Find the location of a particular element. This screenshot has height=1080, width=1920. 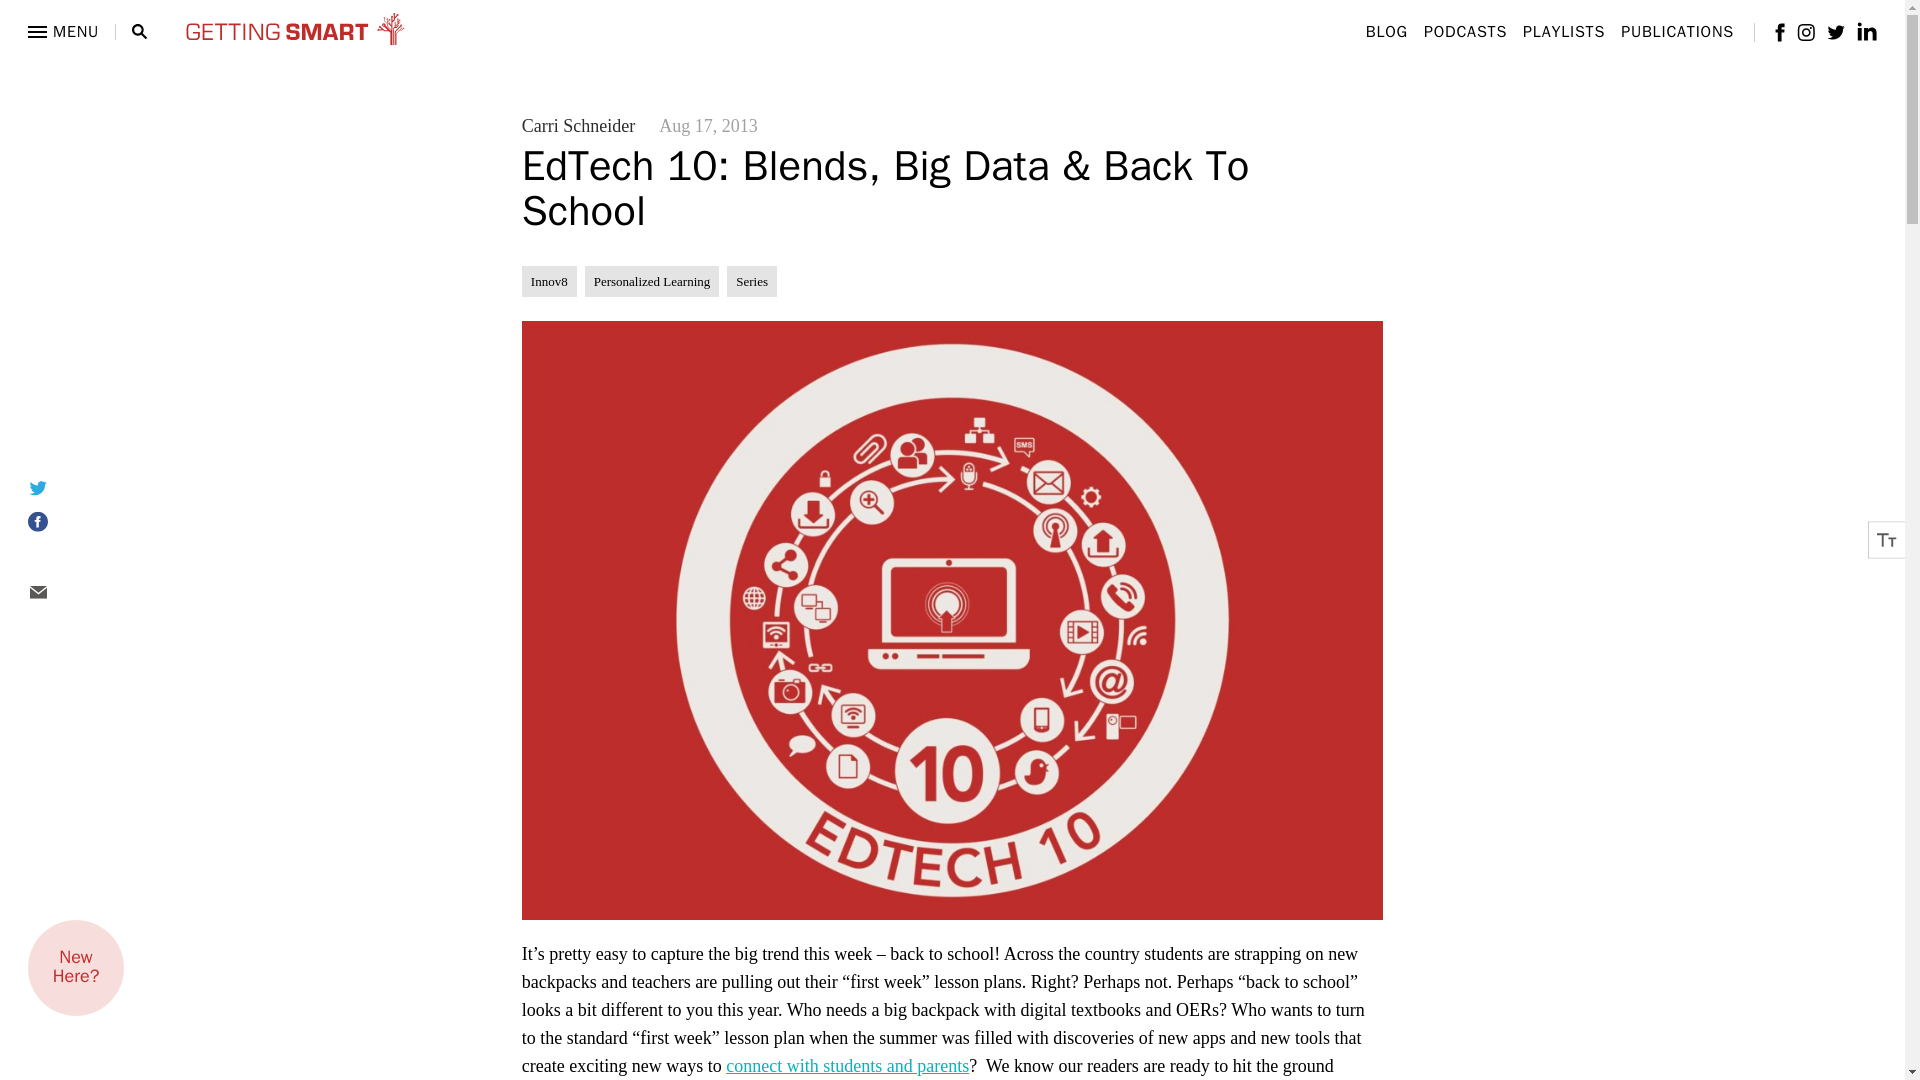

Share on Twitter is located at coordinates (62, 487).